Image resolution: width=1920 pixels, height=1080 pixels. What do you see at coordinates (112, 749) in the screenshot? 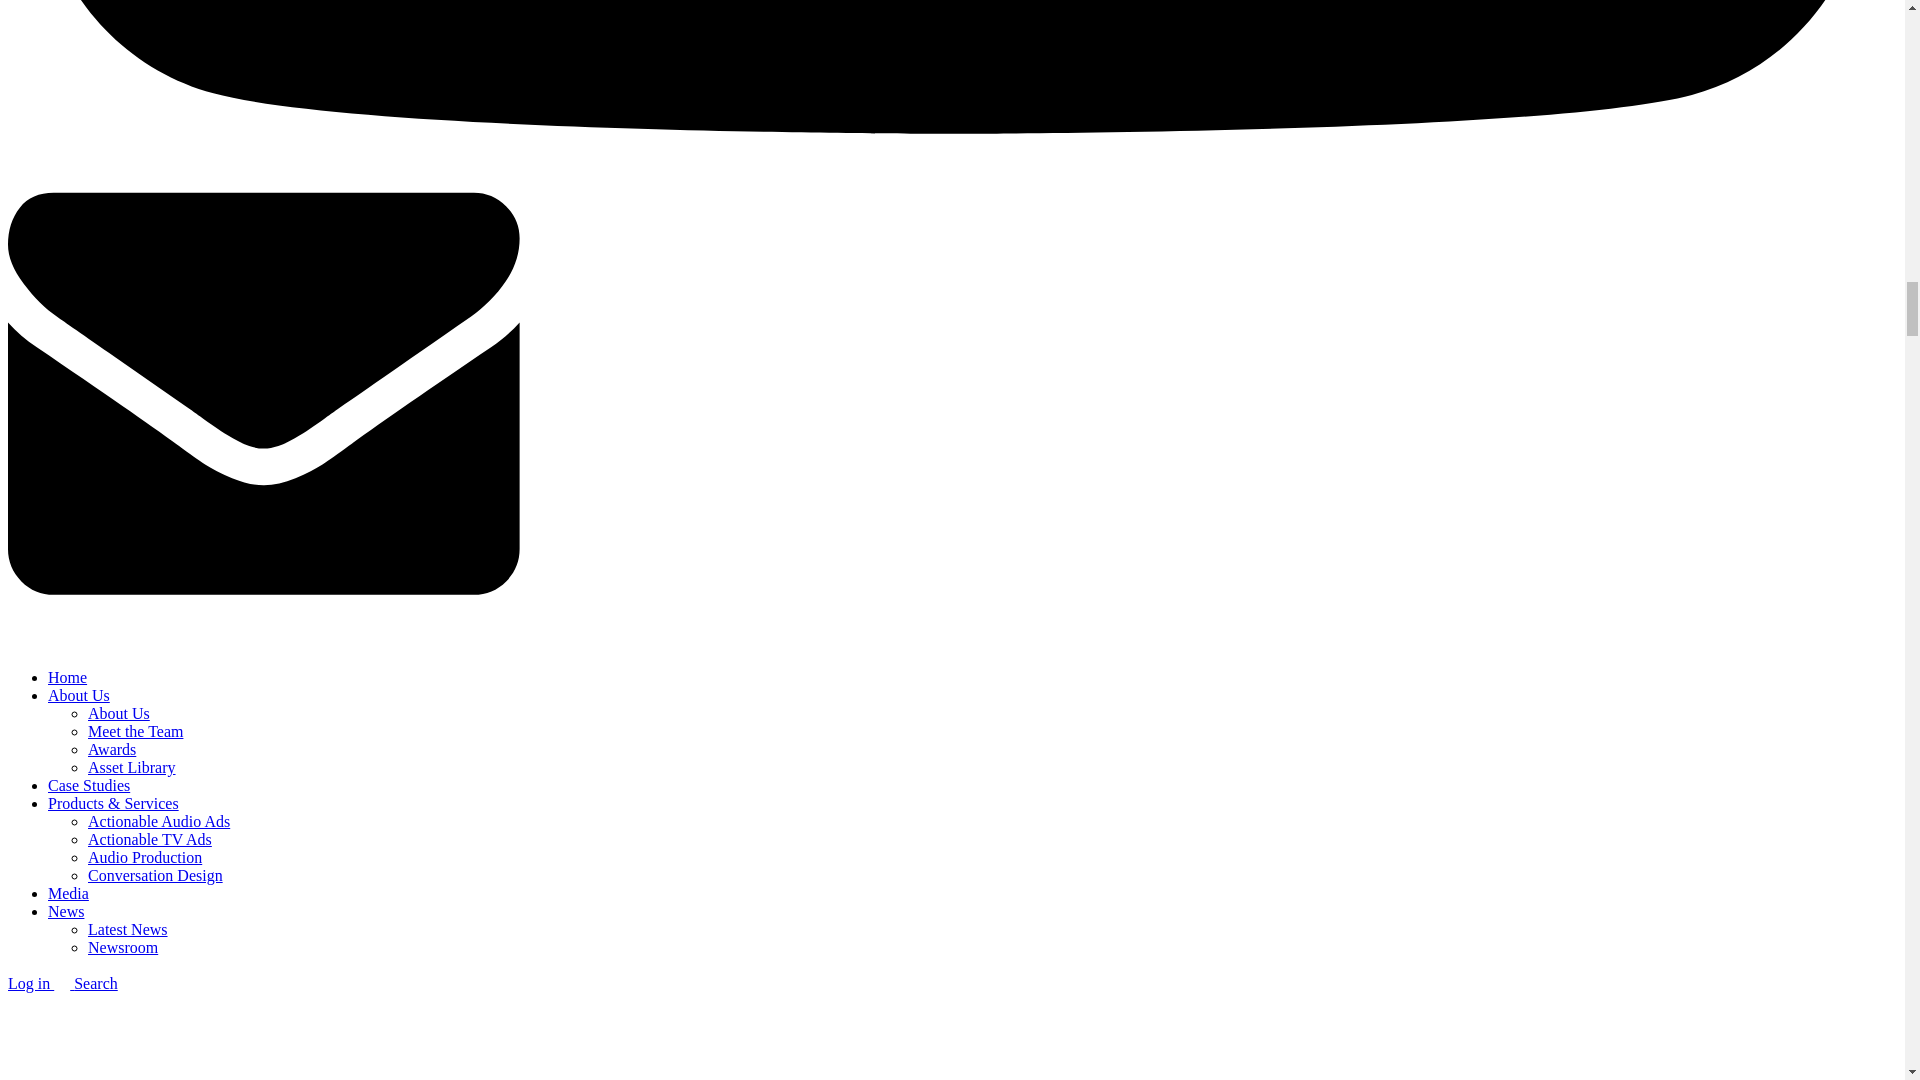
I see `Awards` at bounding box center [112, 749].